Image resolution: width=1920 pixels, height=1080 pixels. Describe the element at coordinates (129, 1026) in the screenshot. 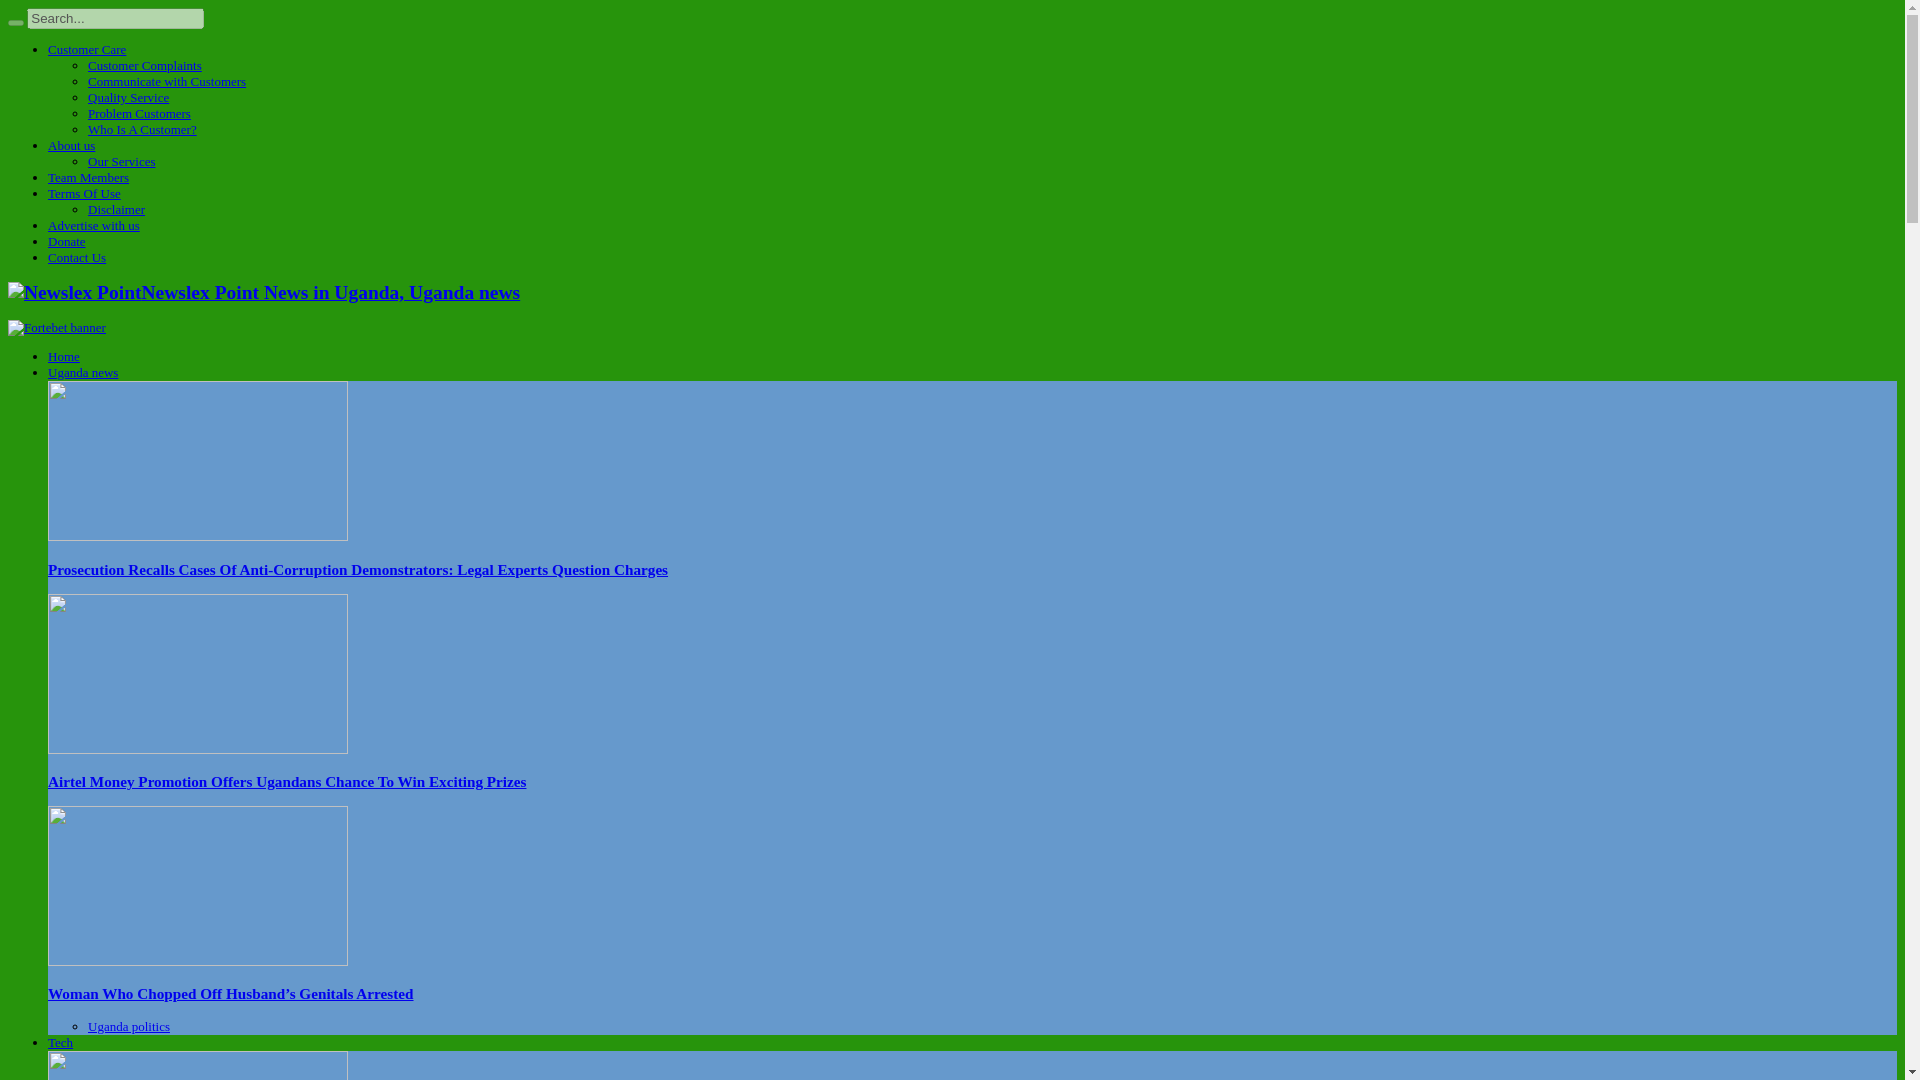

I see `Uganda politics` at that location.